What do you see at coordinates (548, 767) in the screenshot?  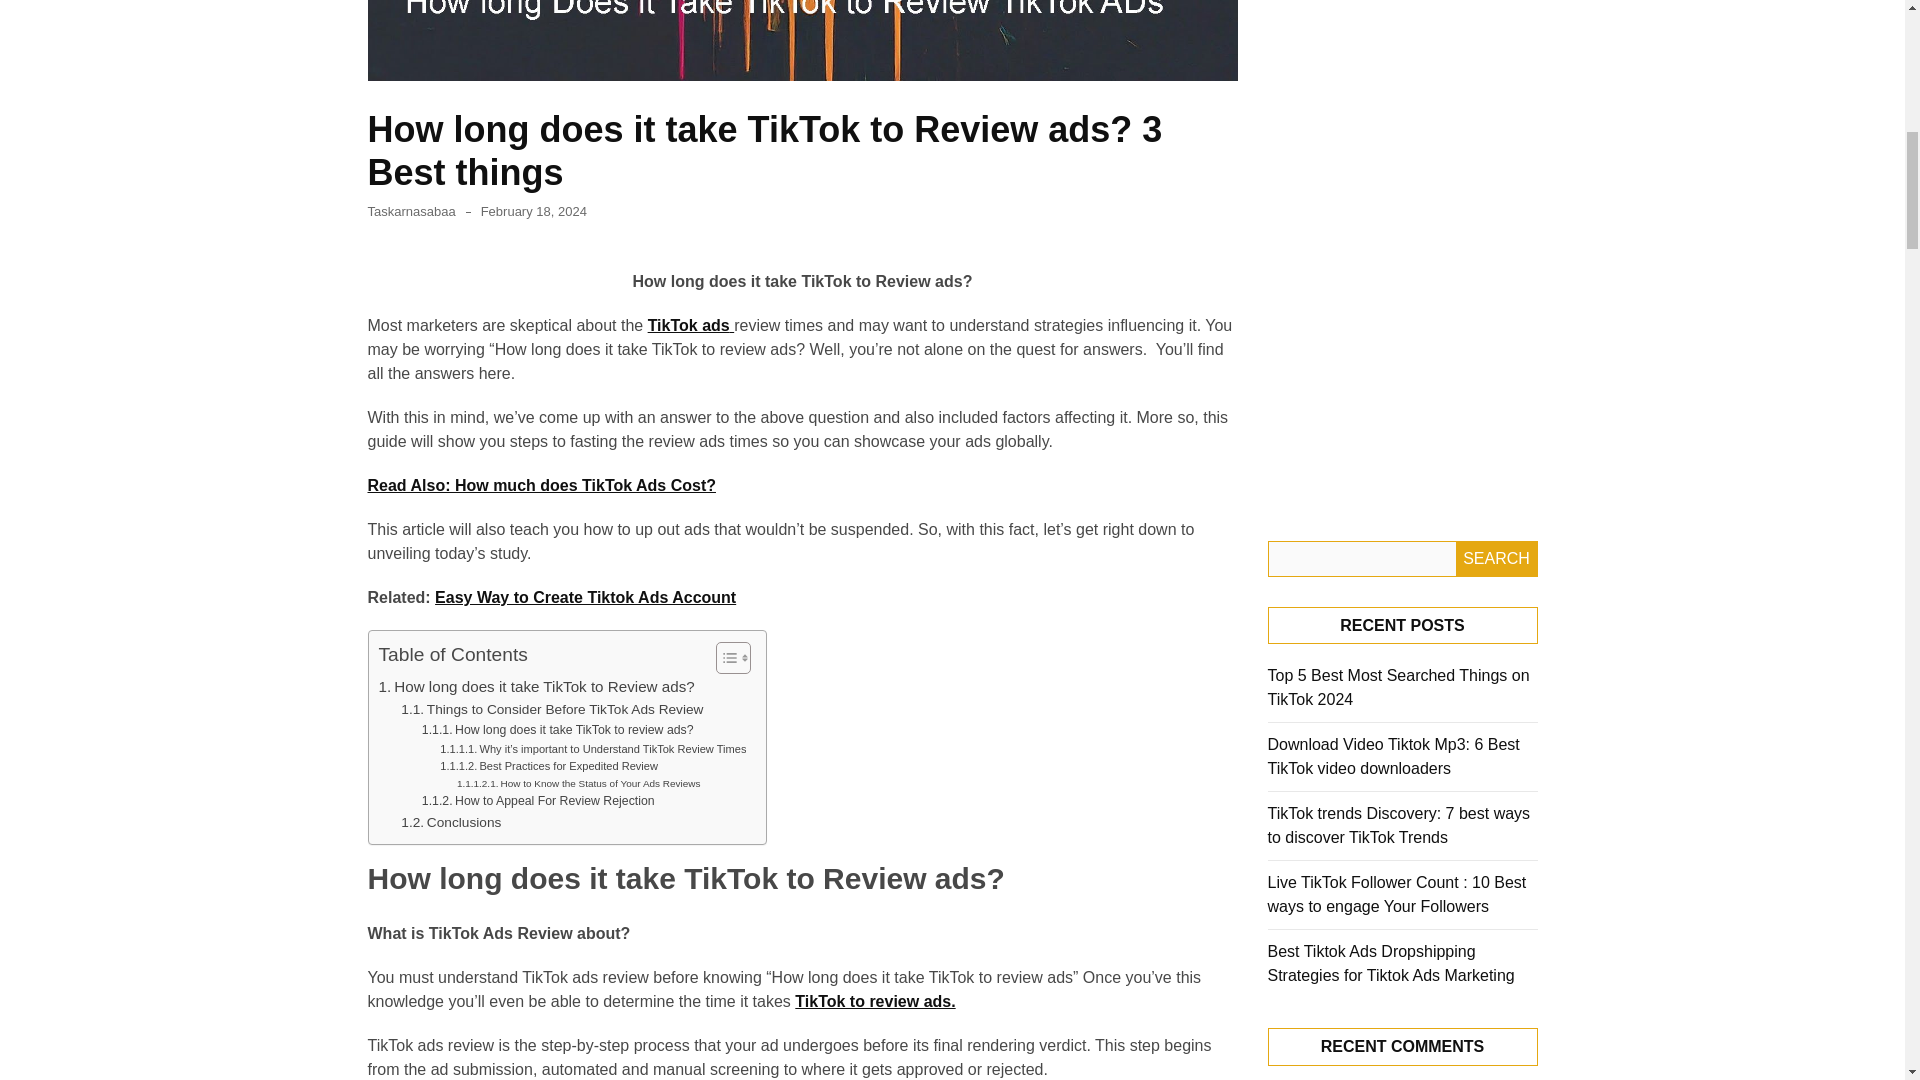 I see `Best Practices for Expedited Review` at bounding box center [548, 767].